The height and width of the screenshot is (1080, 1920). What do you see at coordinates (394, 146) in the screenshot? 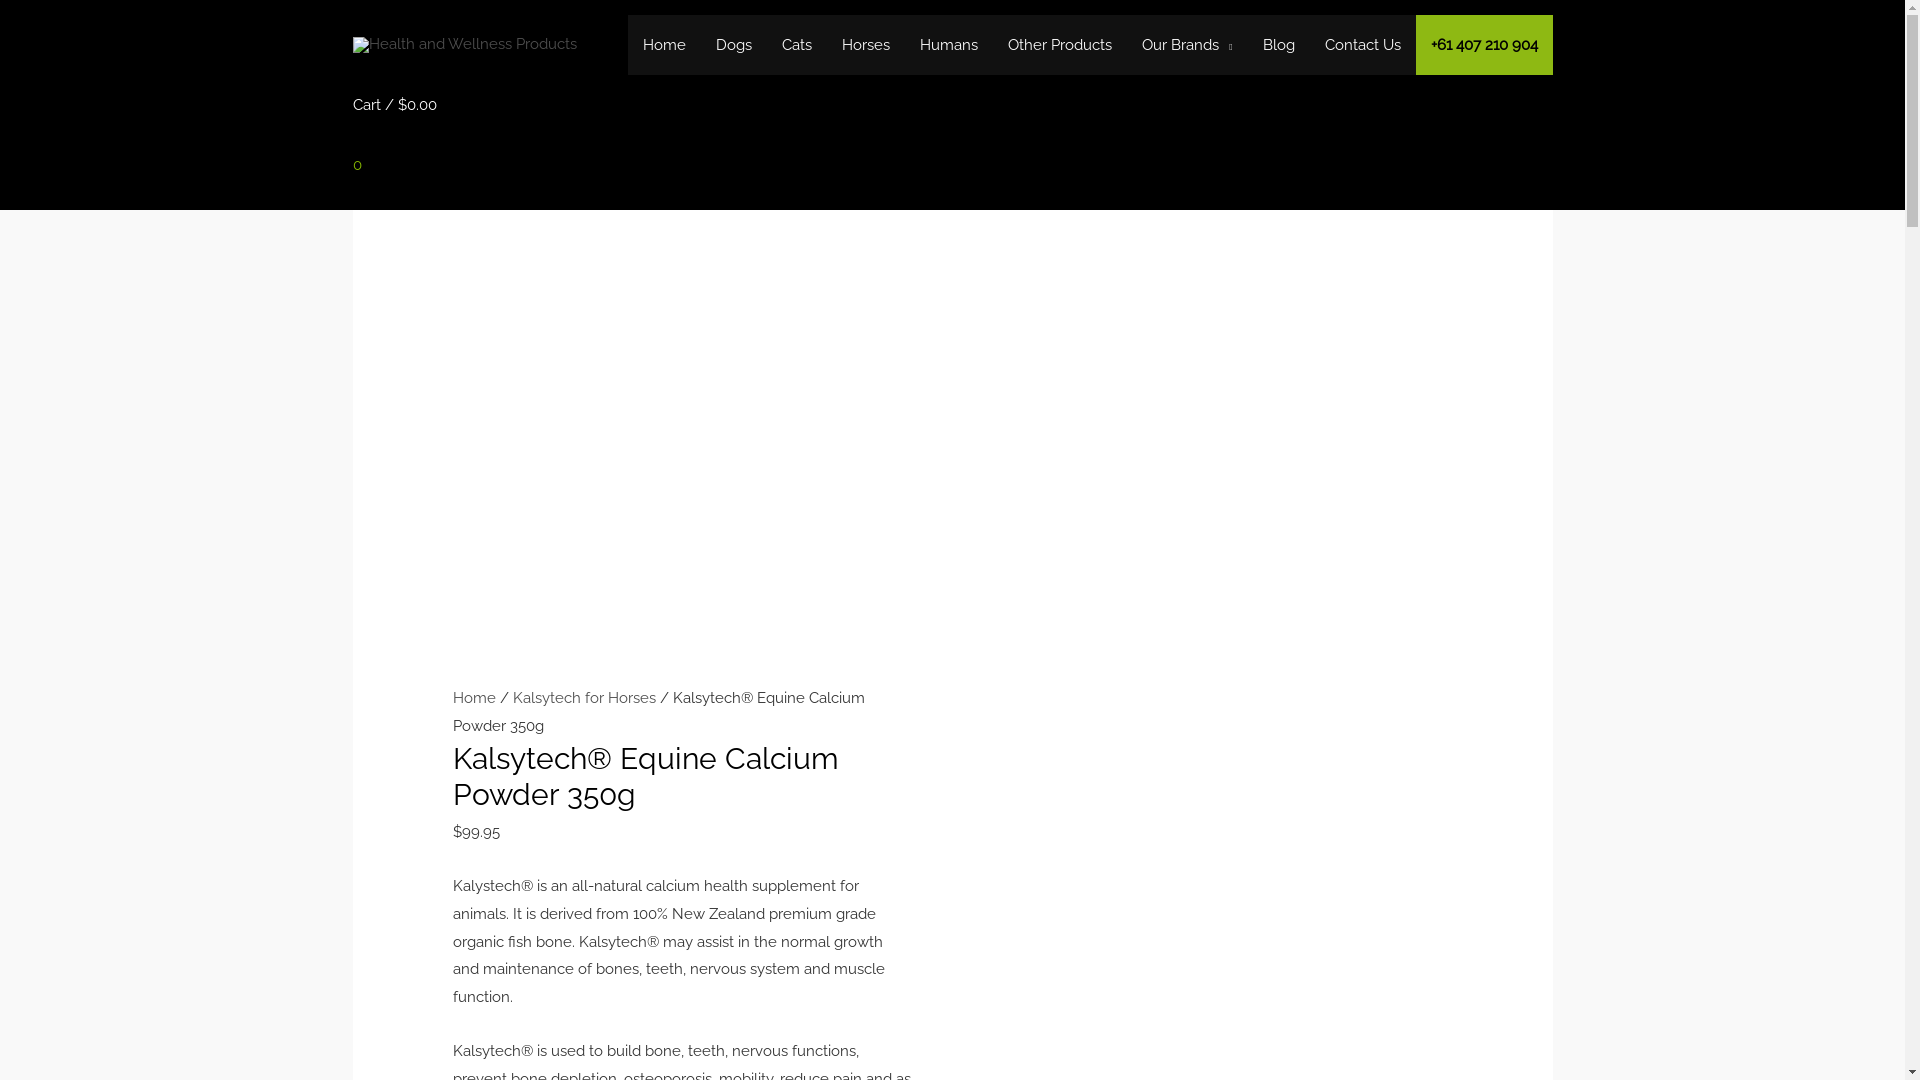
I see `Cart / $0.00
0` at bounding box center [394, 146].